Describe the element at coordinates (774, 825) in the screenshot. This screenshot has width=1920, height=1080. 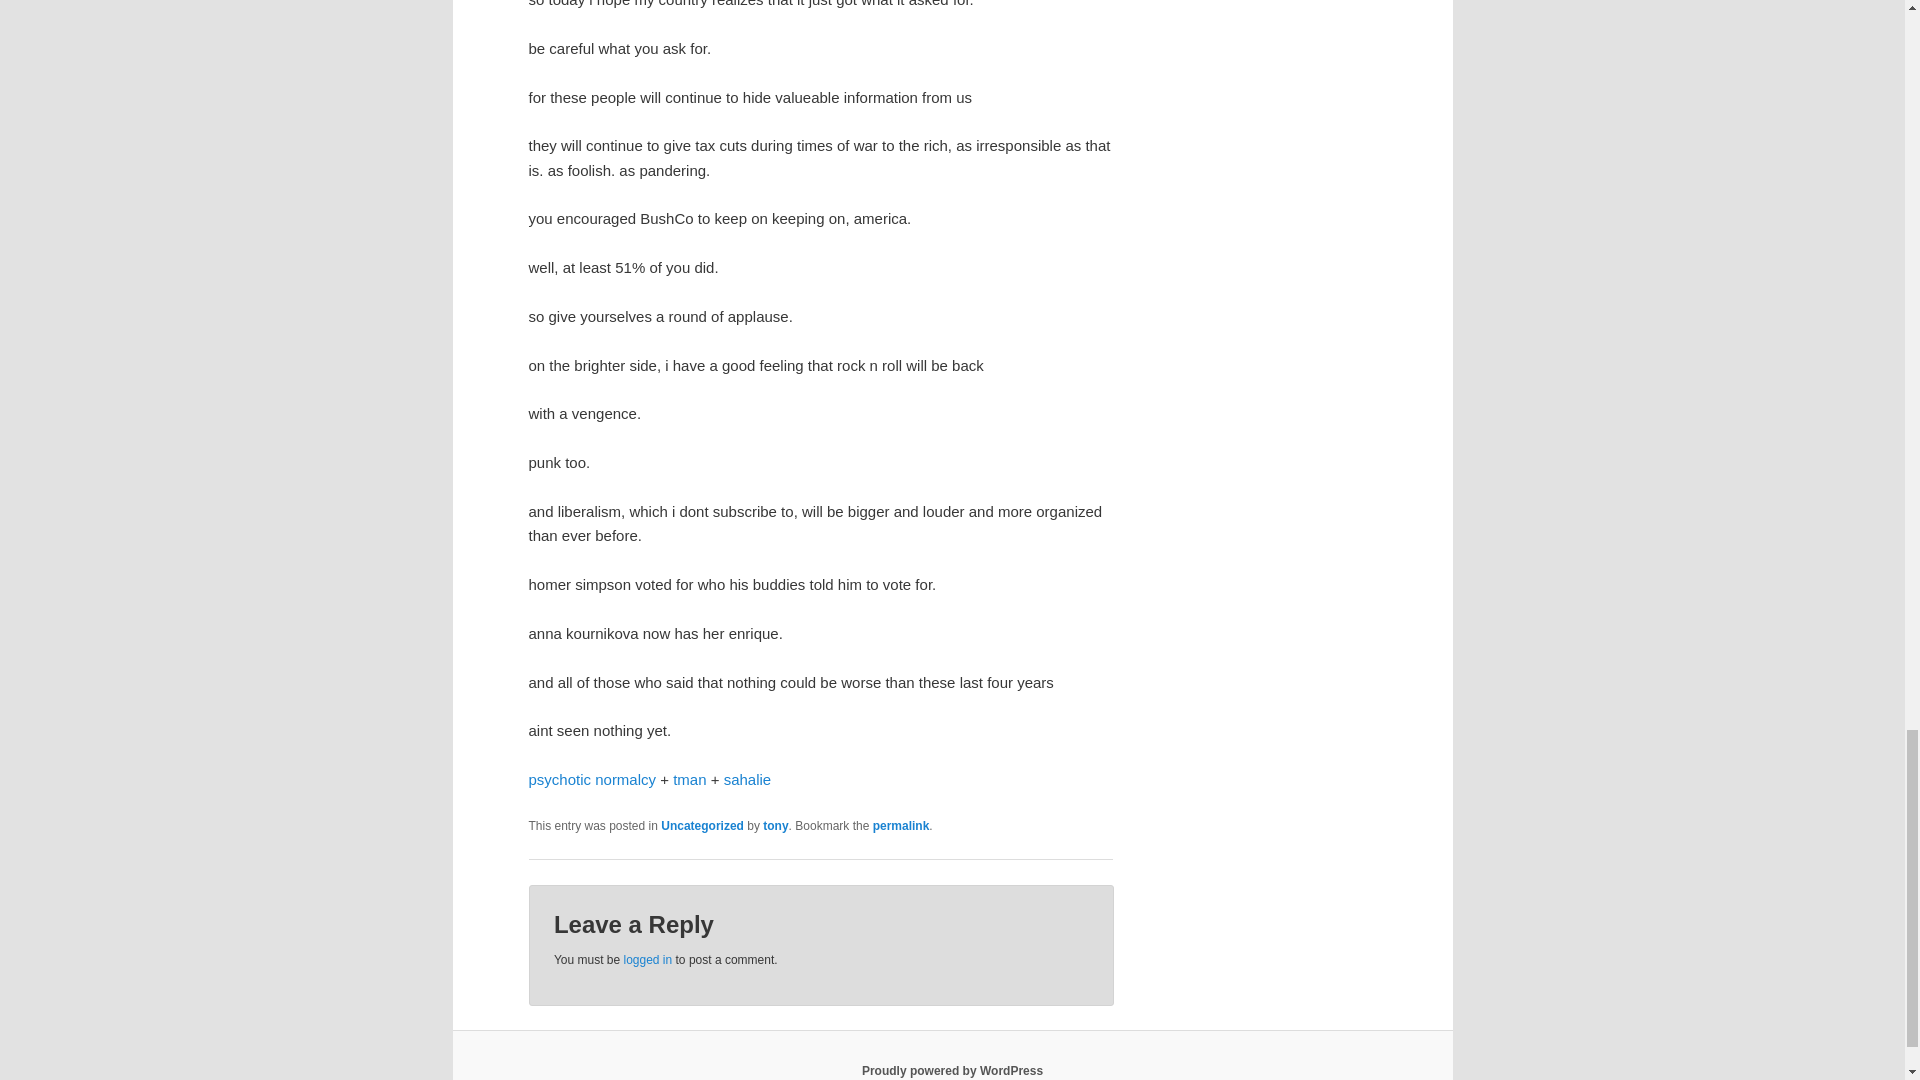
I see `tony` at that location.